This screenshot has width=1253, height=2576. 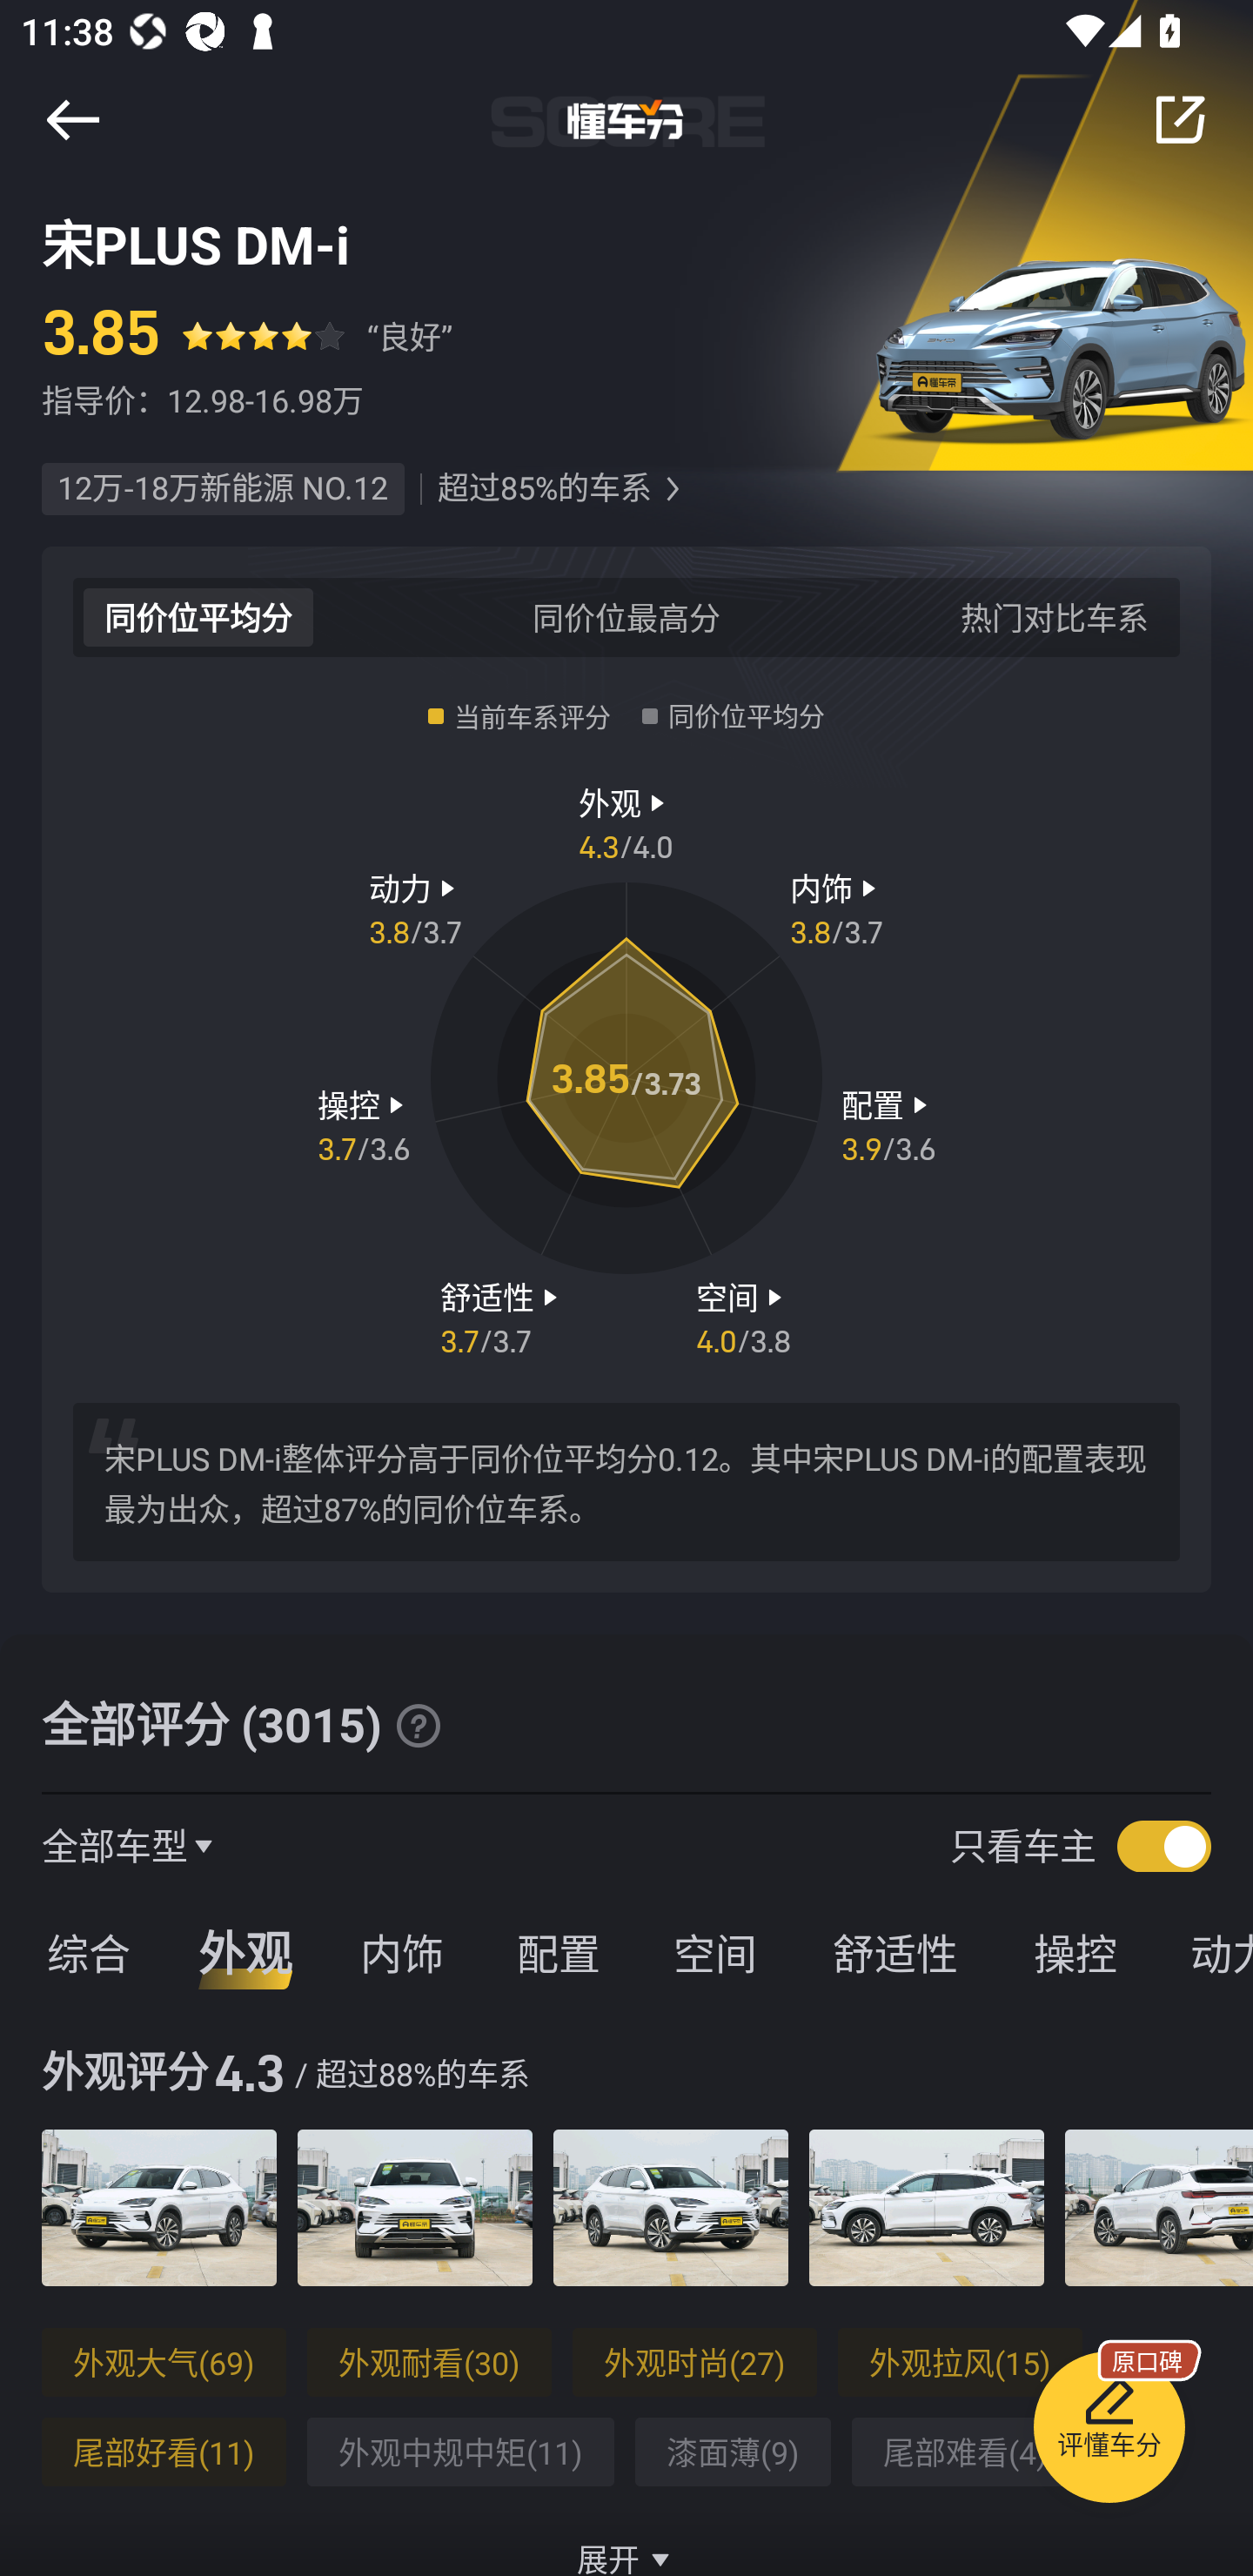 I want to click on 舒适性, so click(x=895, y=1952).